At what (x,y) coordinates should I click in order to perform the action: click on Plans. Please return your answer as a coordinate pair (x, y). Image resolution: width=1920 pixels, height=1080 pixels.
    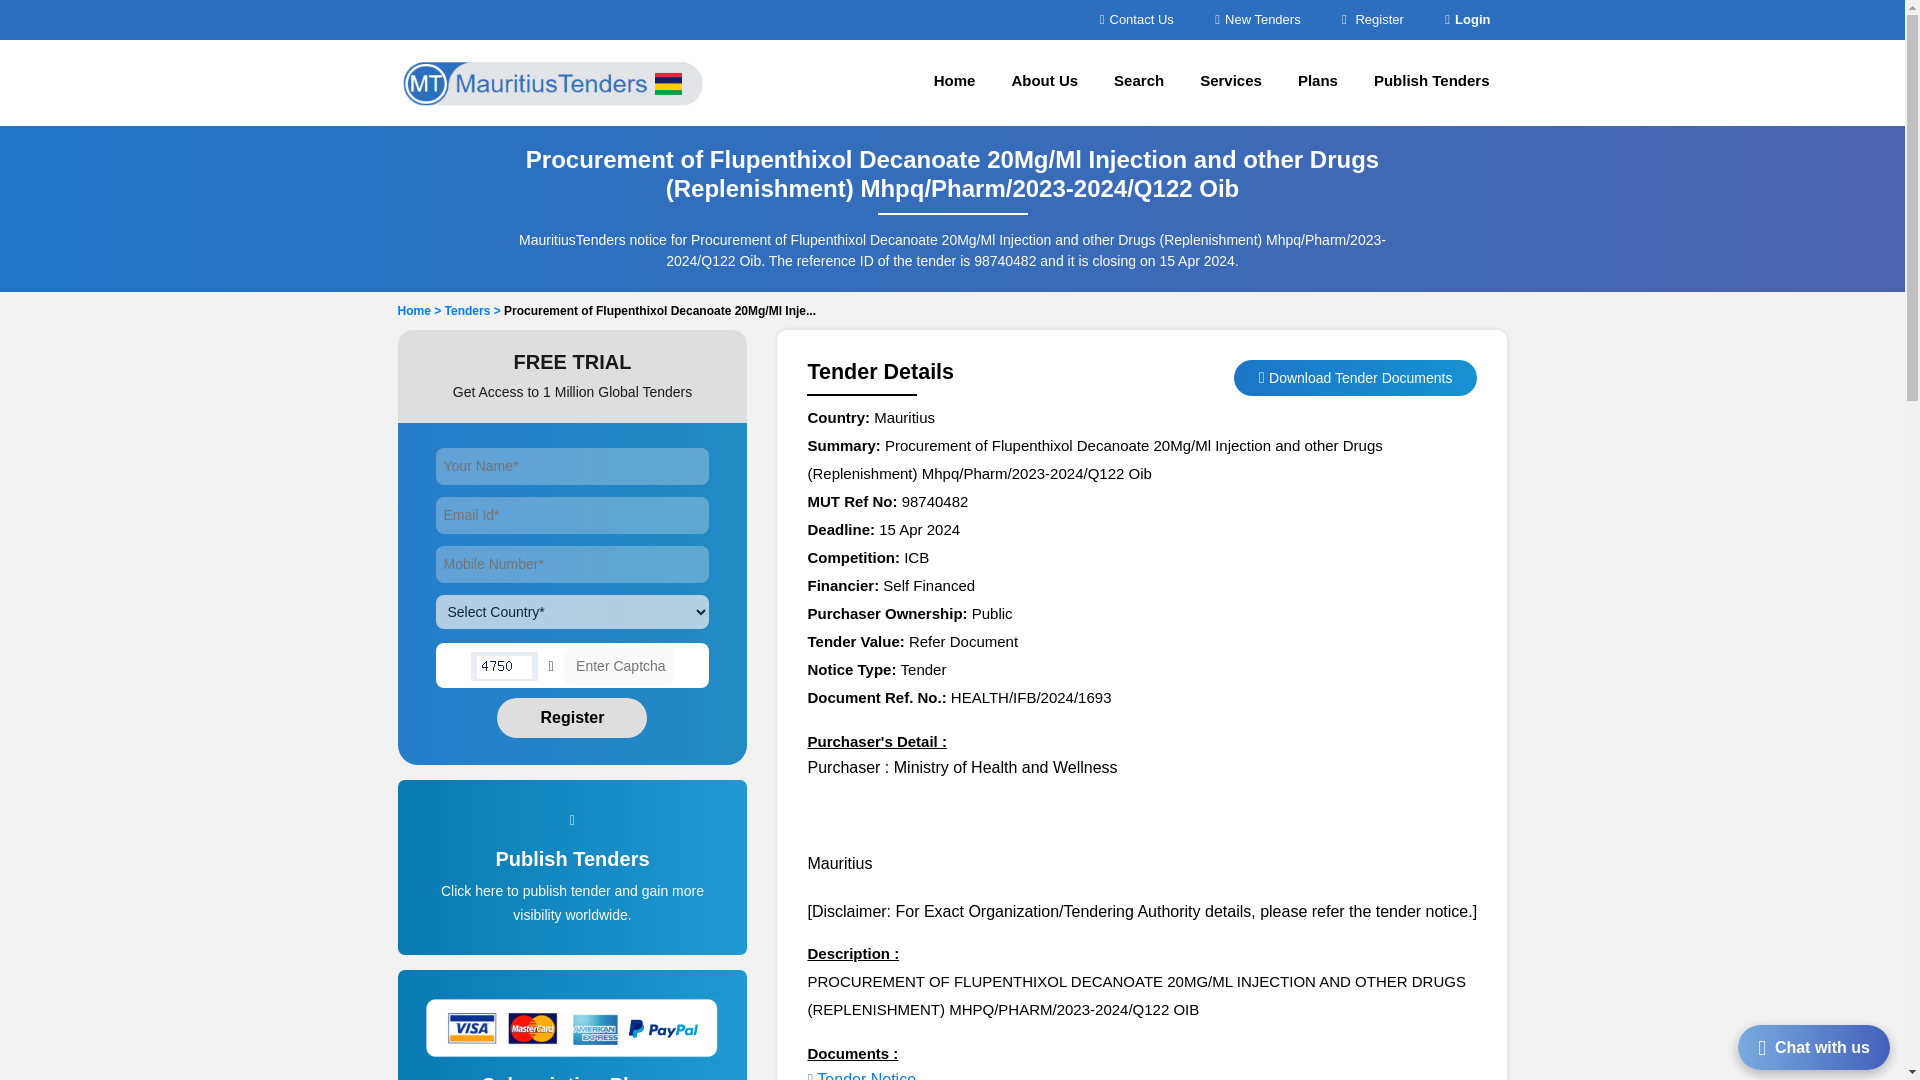
    Looking at the image, I should click on (1318, 82).